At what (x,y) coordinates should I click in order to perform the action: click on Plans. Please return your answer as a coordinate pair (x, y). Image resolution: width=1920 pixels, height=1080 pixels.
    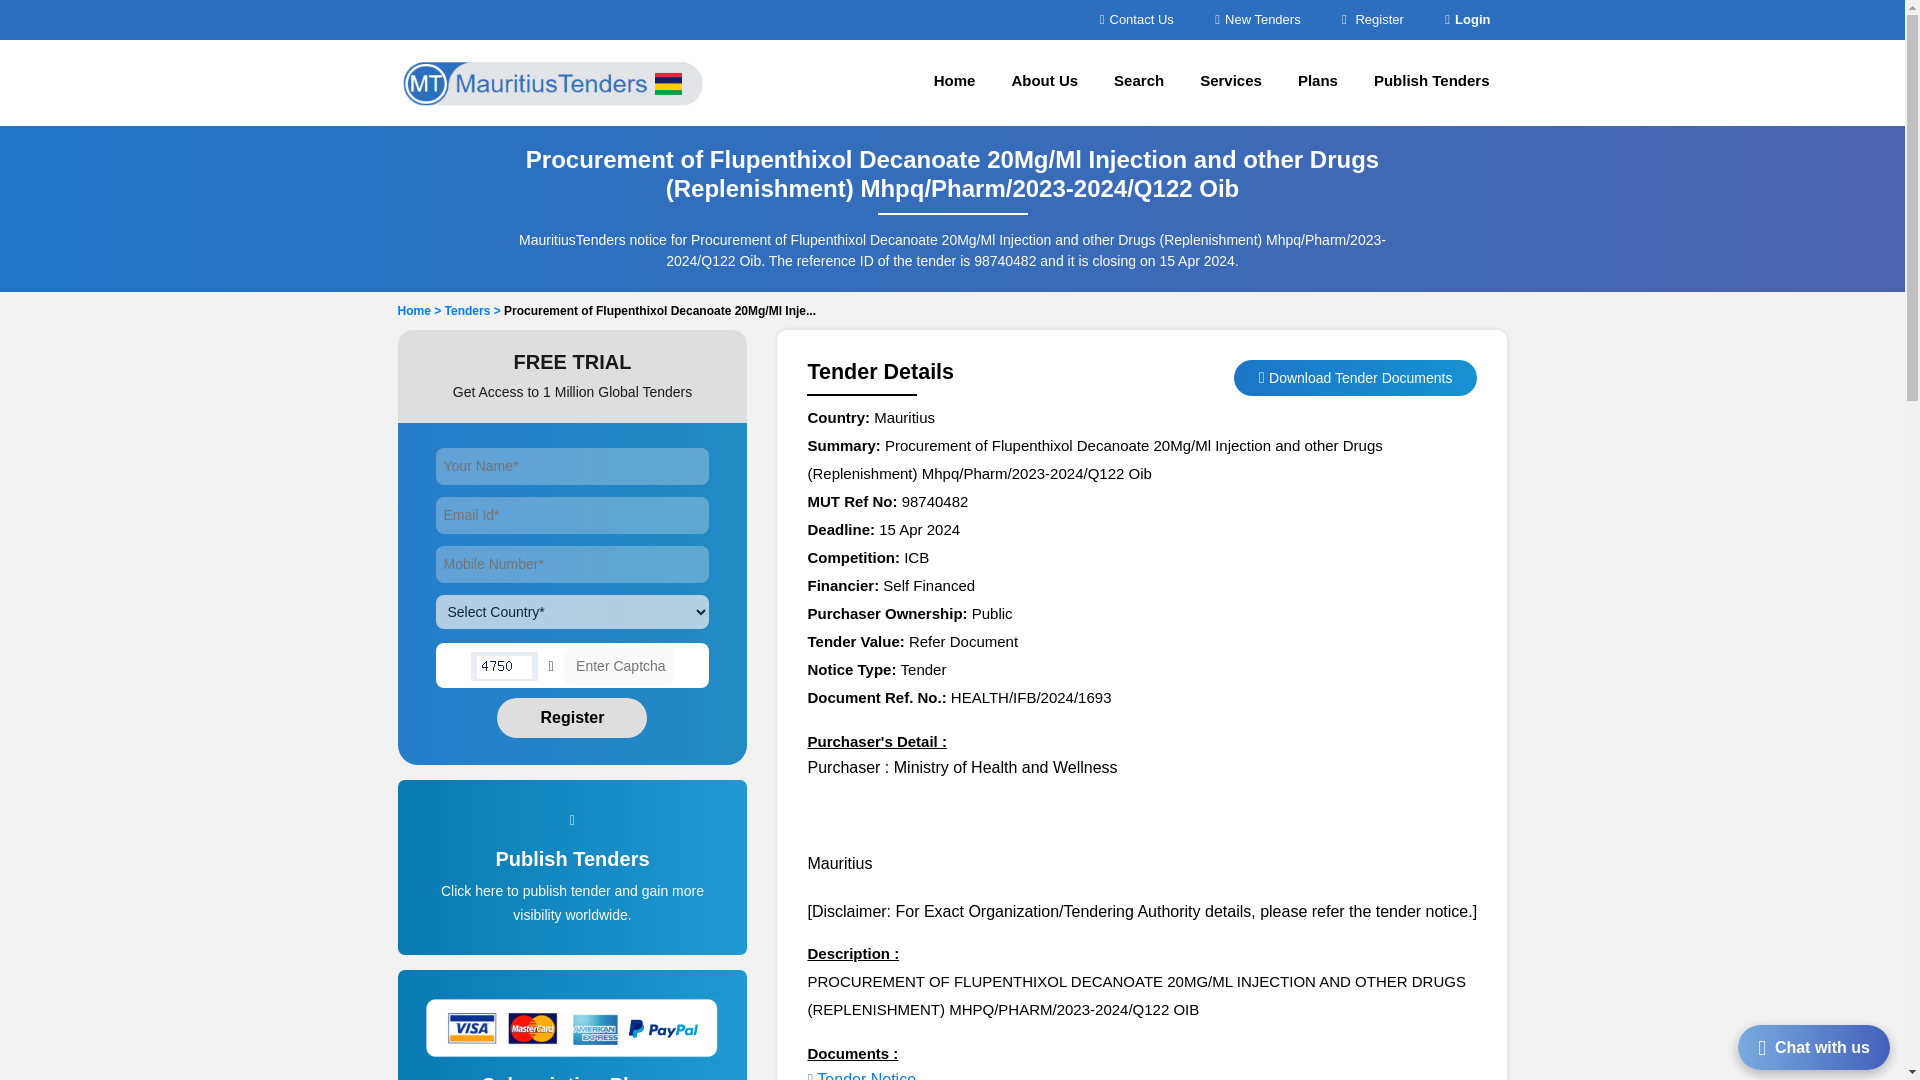
    Looking at the image, I should click on (1318, 82).